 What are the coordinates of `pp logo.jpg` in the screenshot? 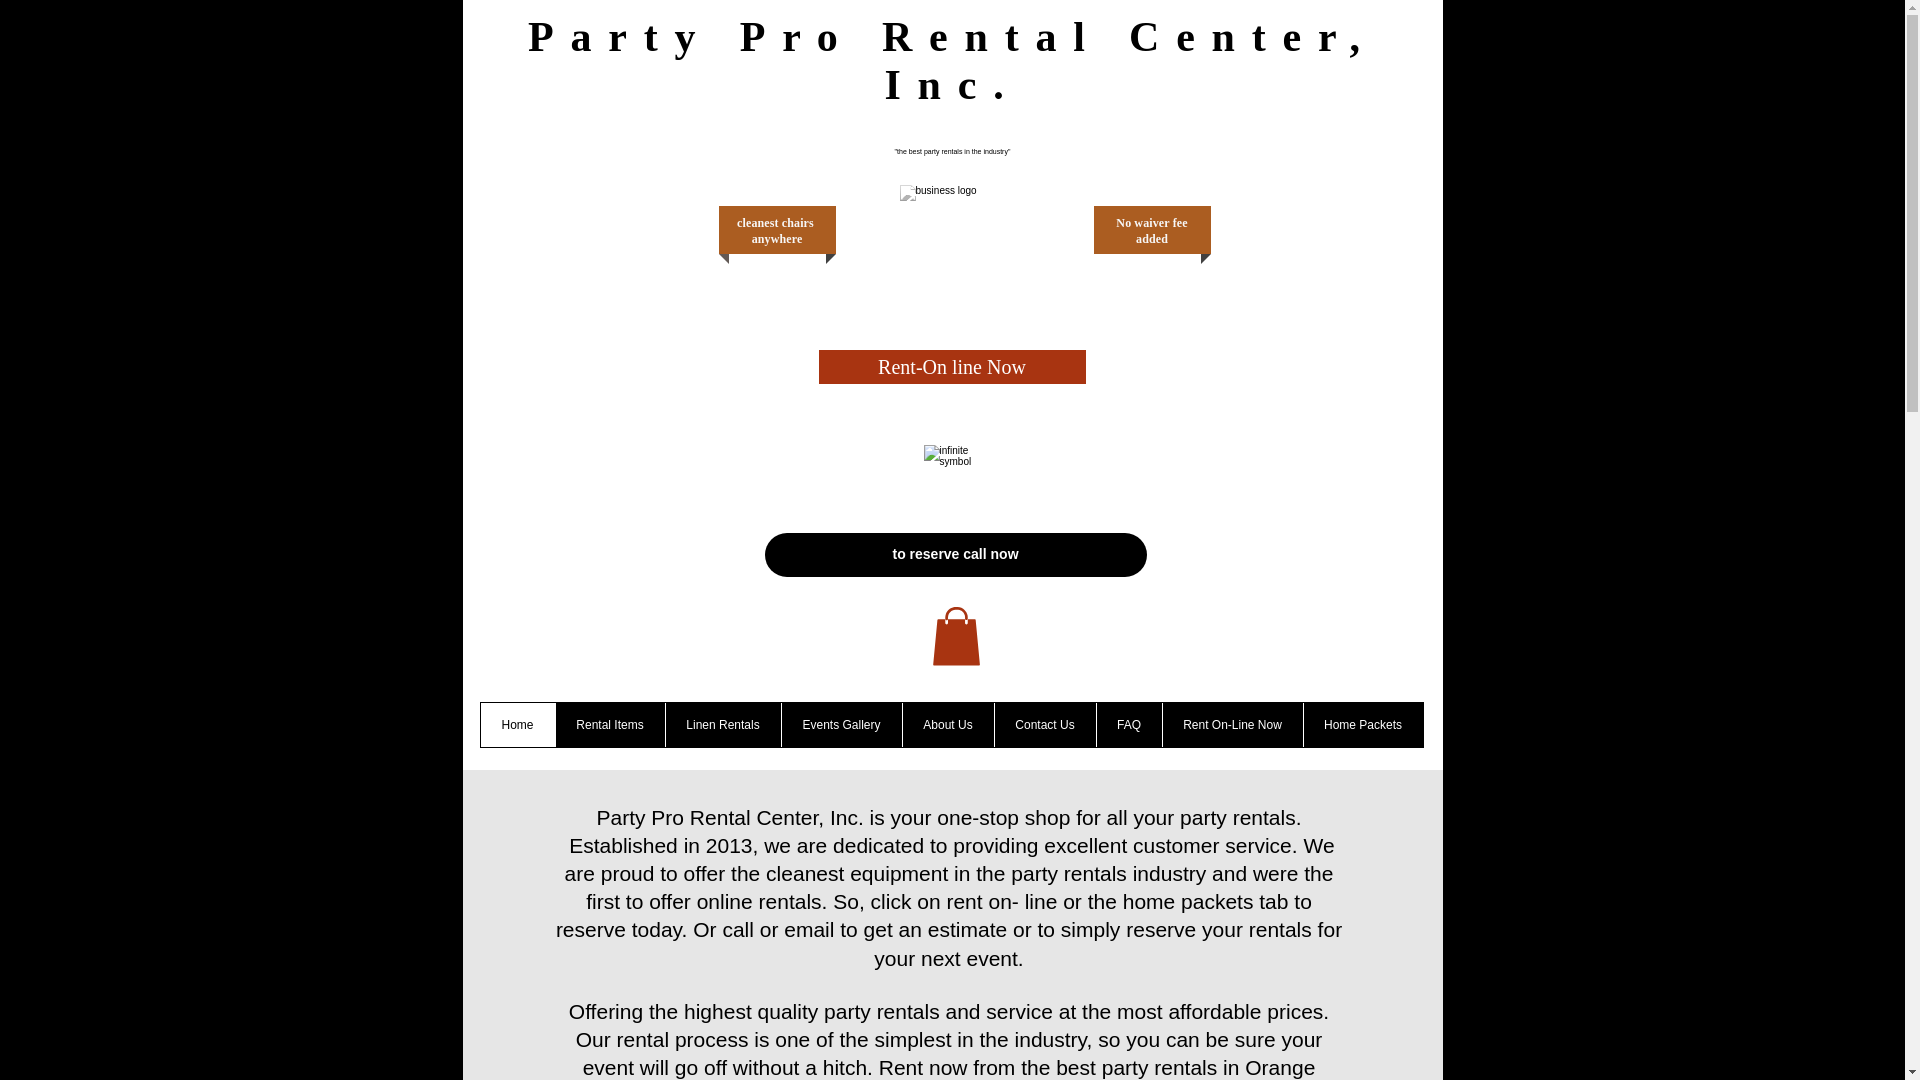 It's located at (956, 234).